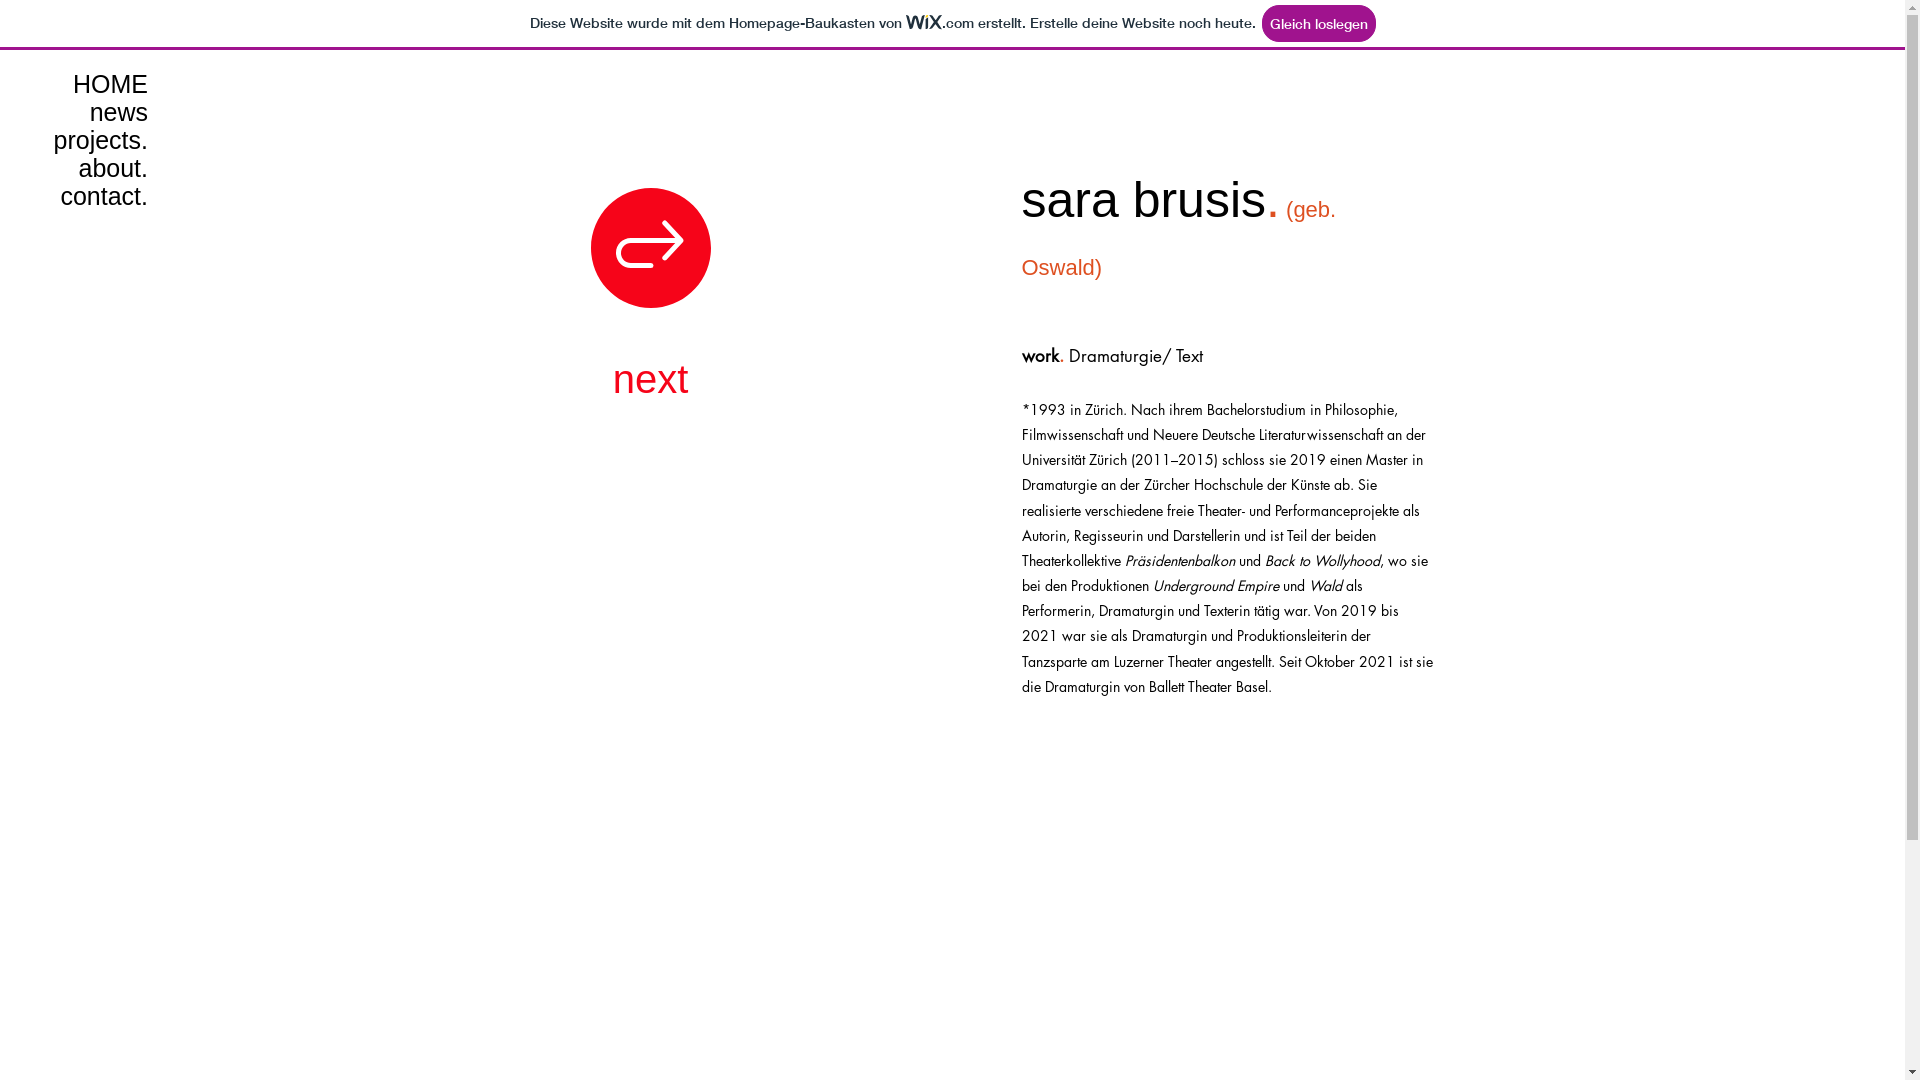 The image size is (1920, 1080). I want to click on HOME, so click(84, 84).